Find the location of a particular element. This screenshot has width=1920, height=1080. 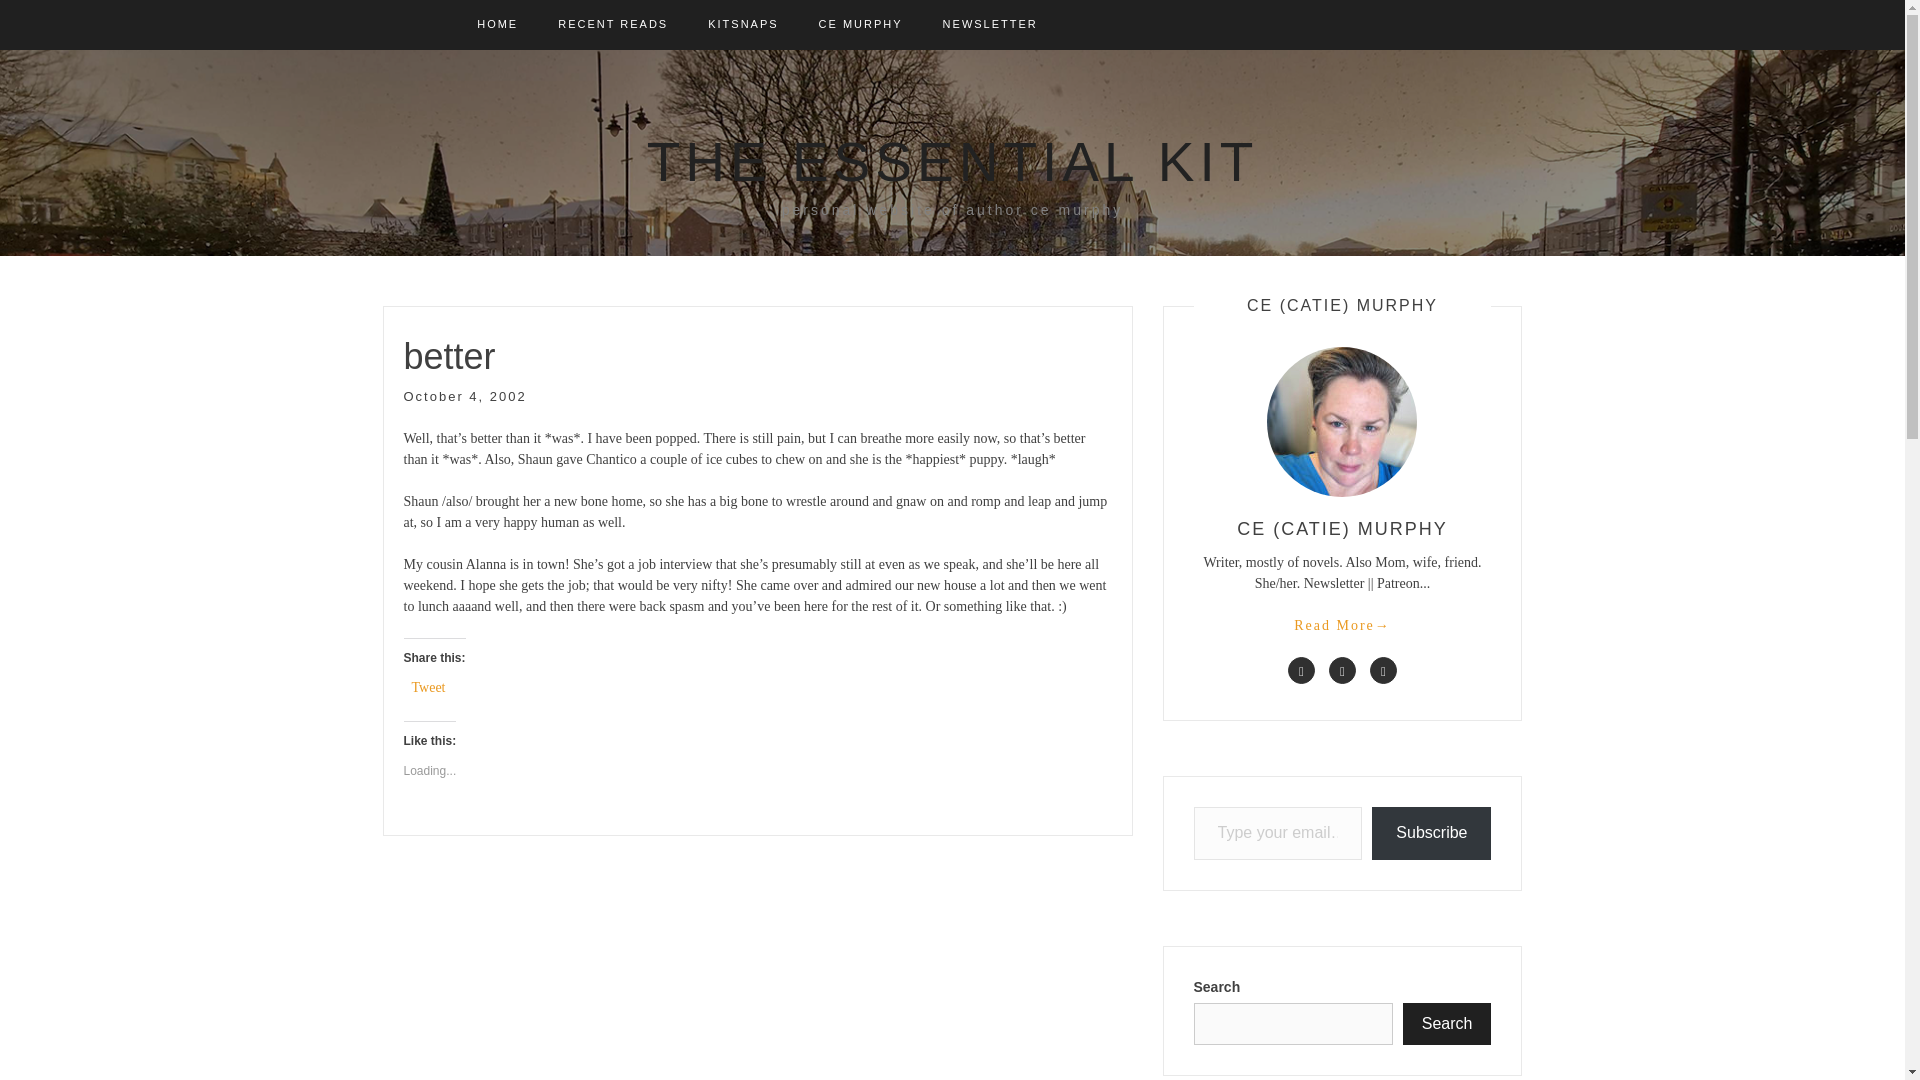

Tweet is located at coordinates (428, 686).